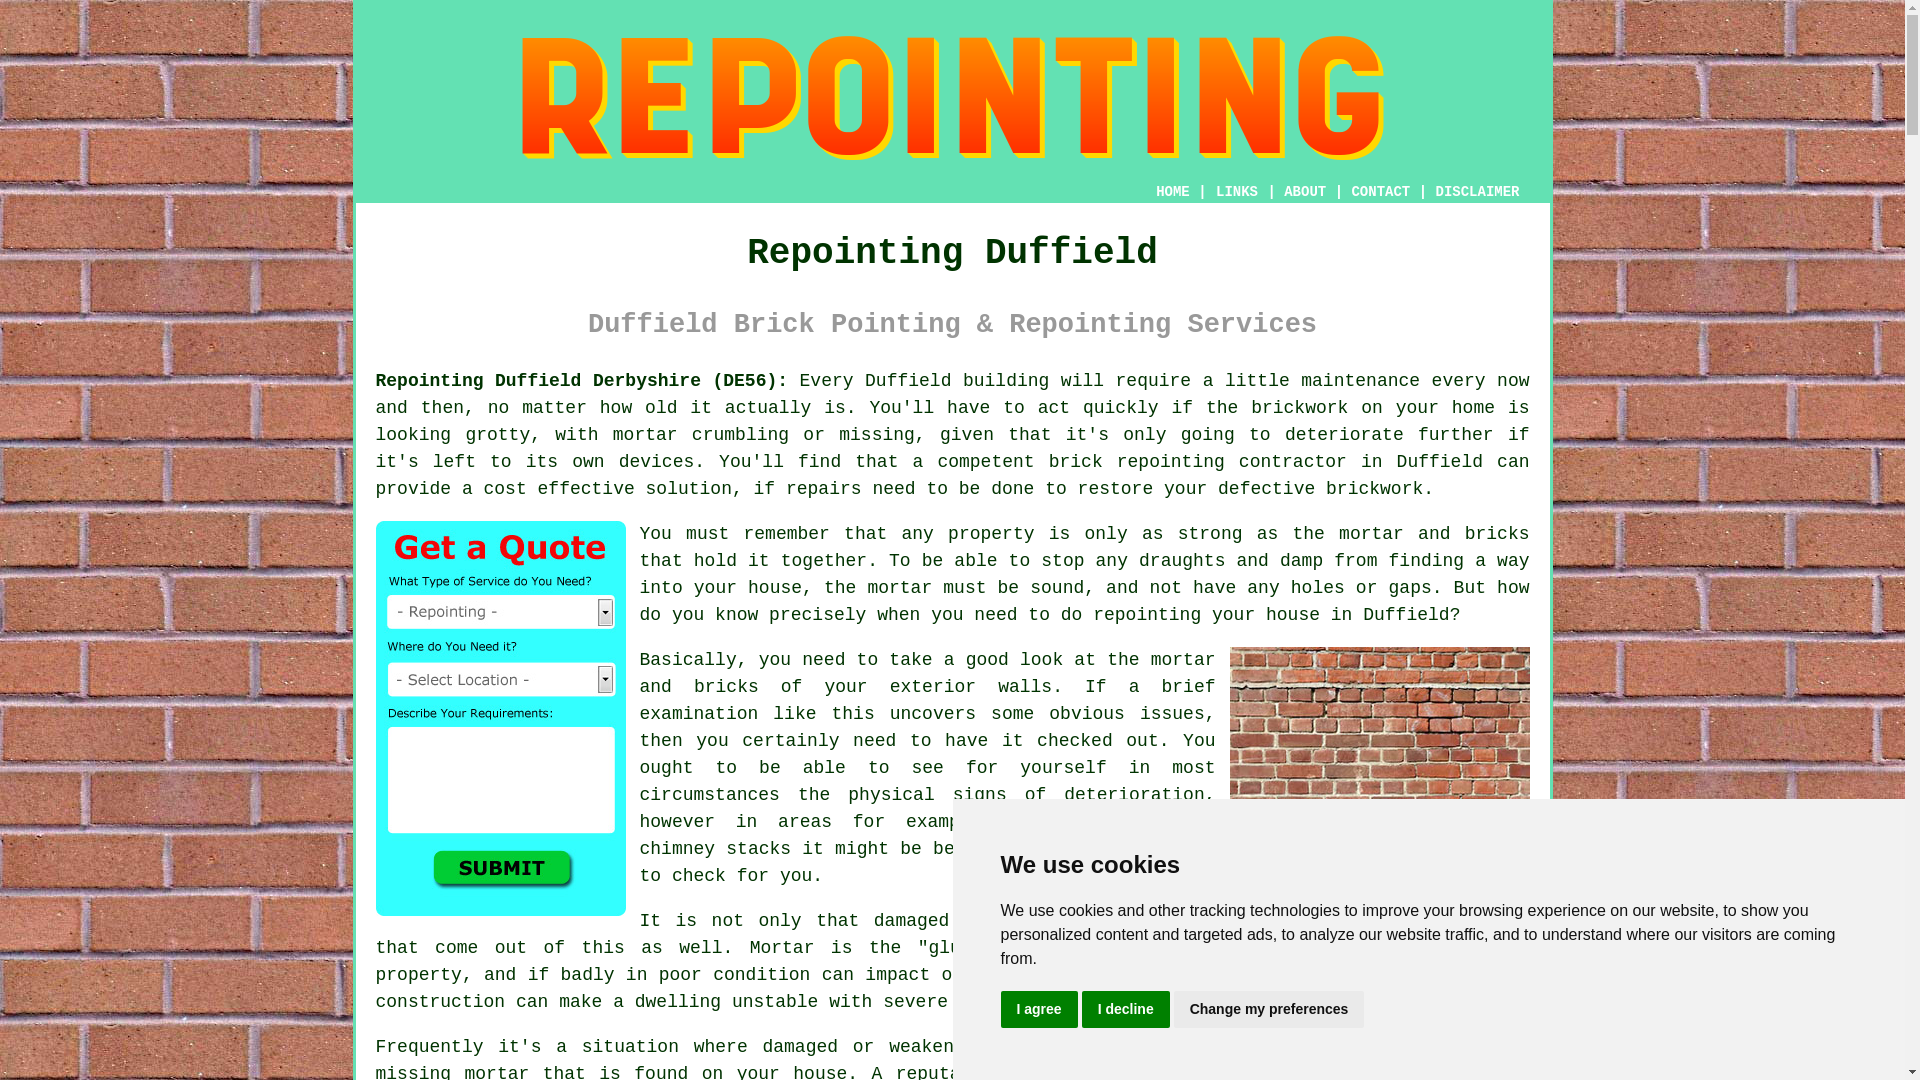 The width and height of the screenshot is (1920, 1080). What do you see at coordinates (1269, 1010) in the screenshot?
I see `Change my preferences` at bounding box center [1269, 1010].